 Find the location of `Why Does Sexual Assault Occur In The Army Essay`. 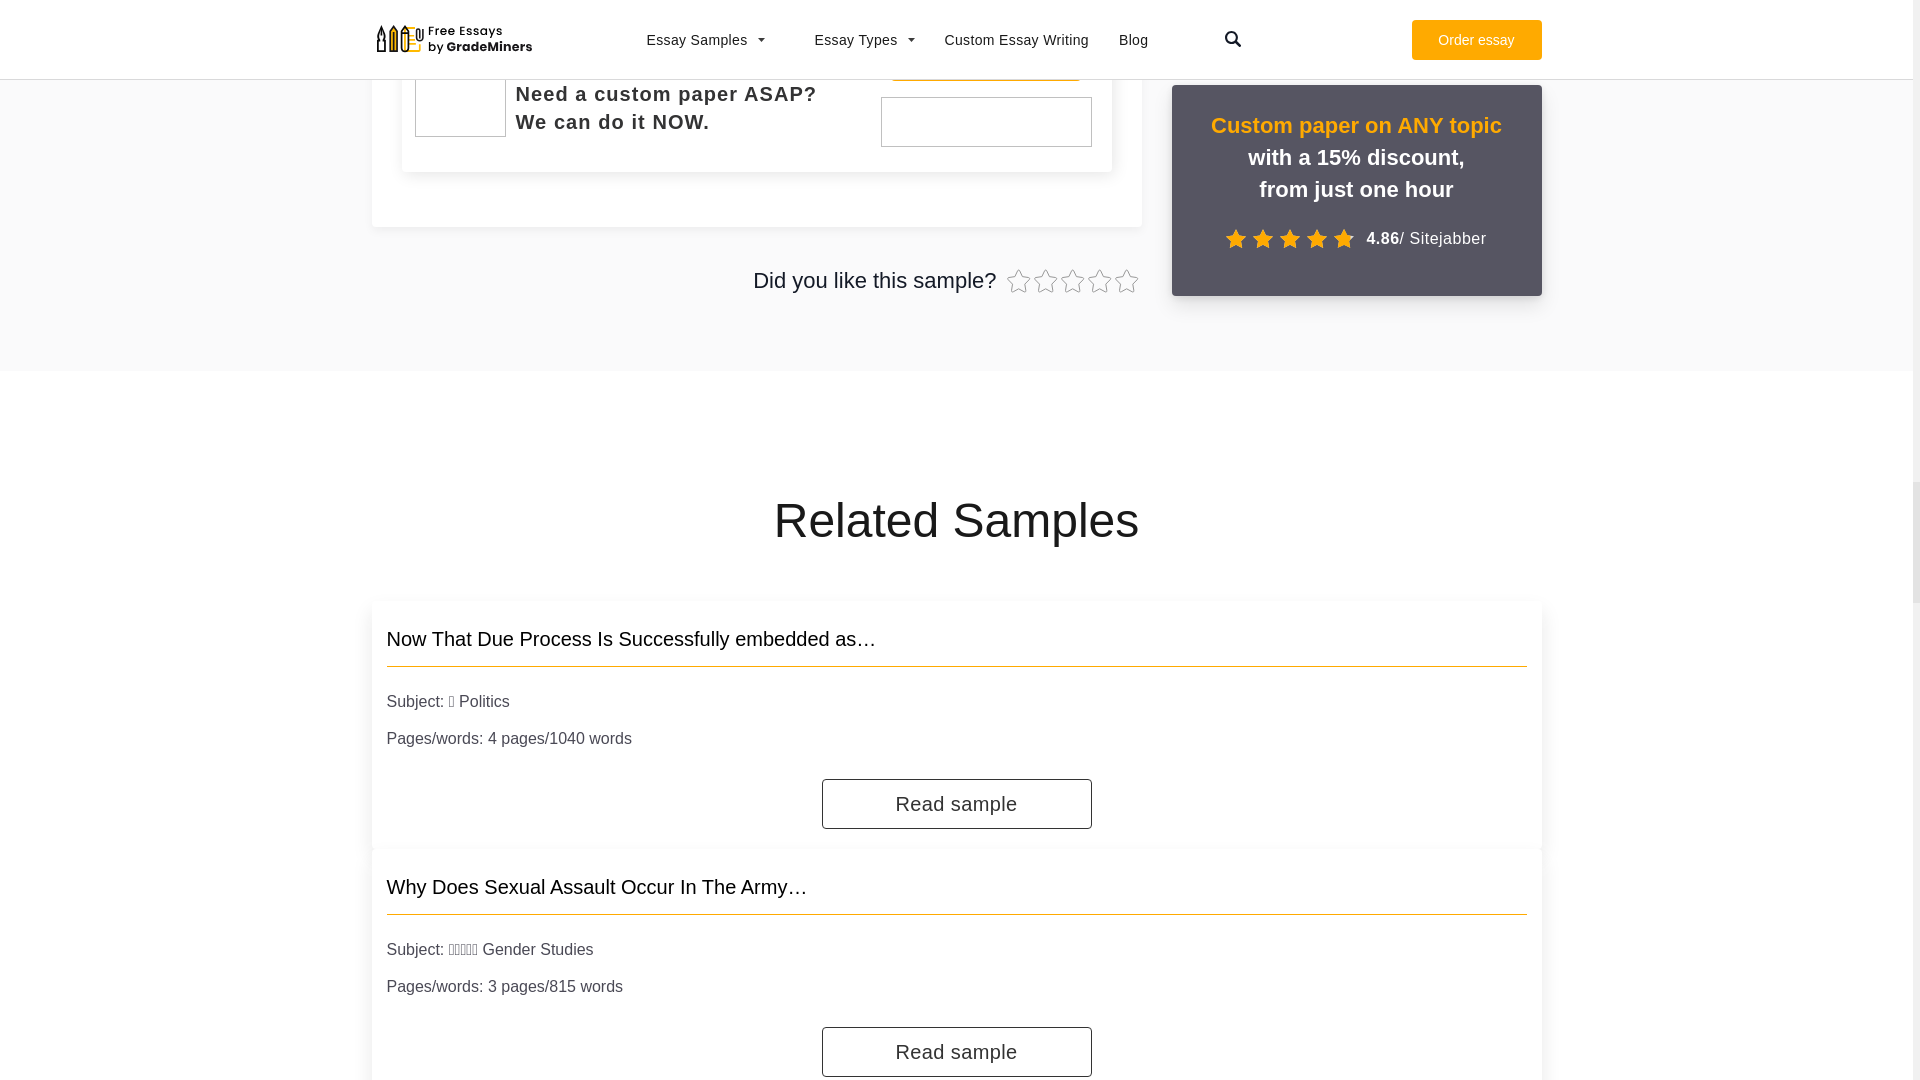

Why Does Sexual Assault Occur In The Army Essay is located at coordinates (596, 886).